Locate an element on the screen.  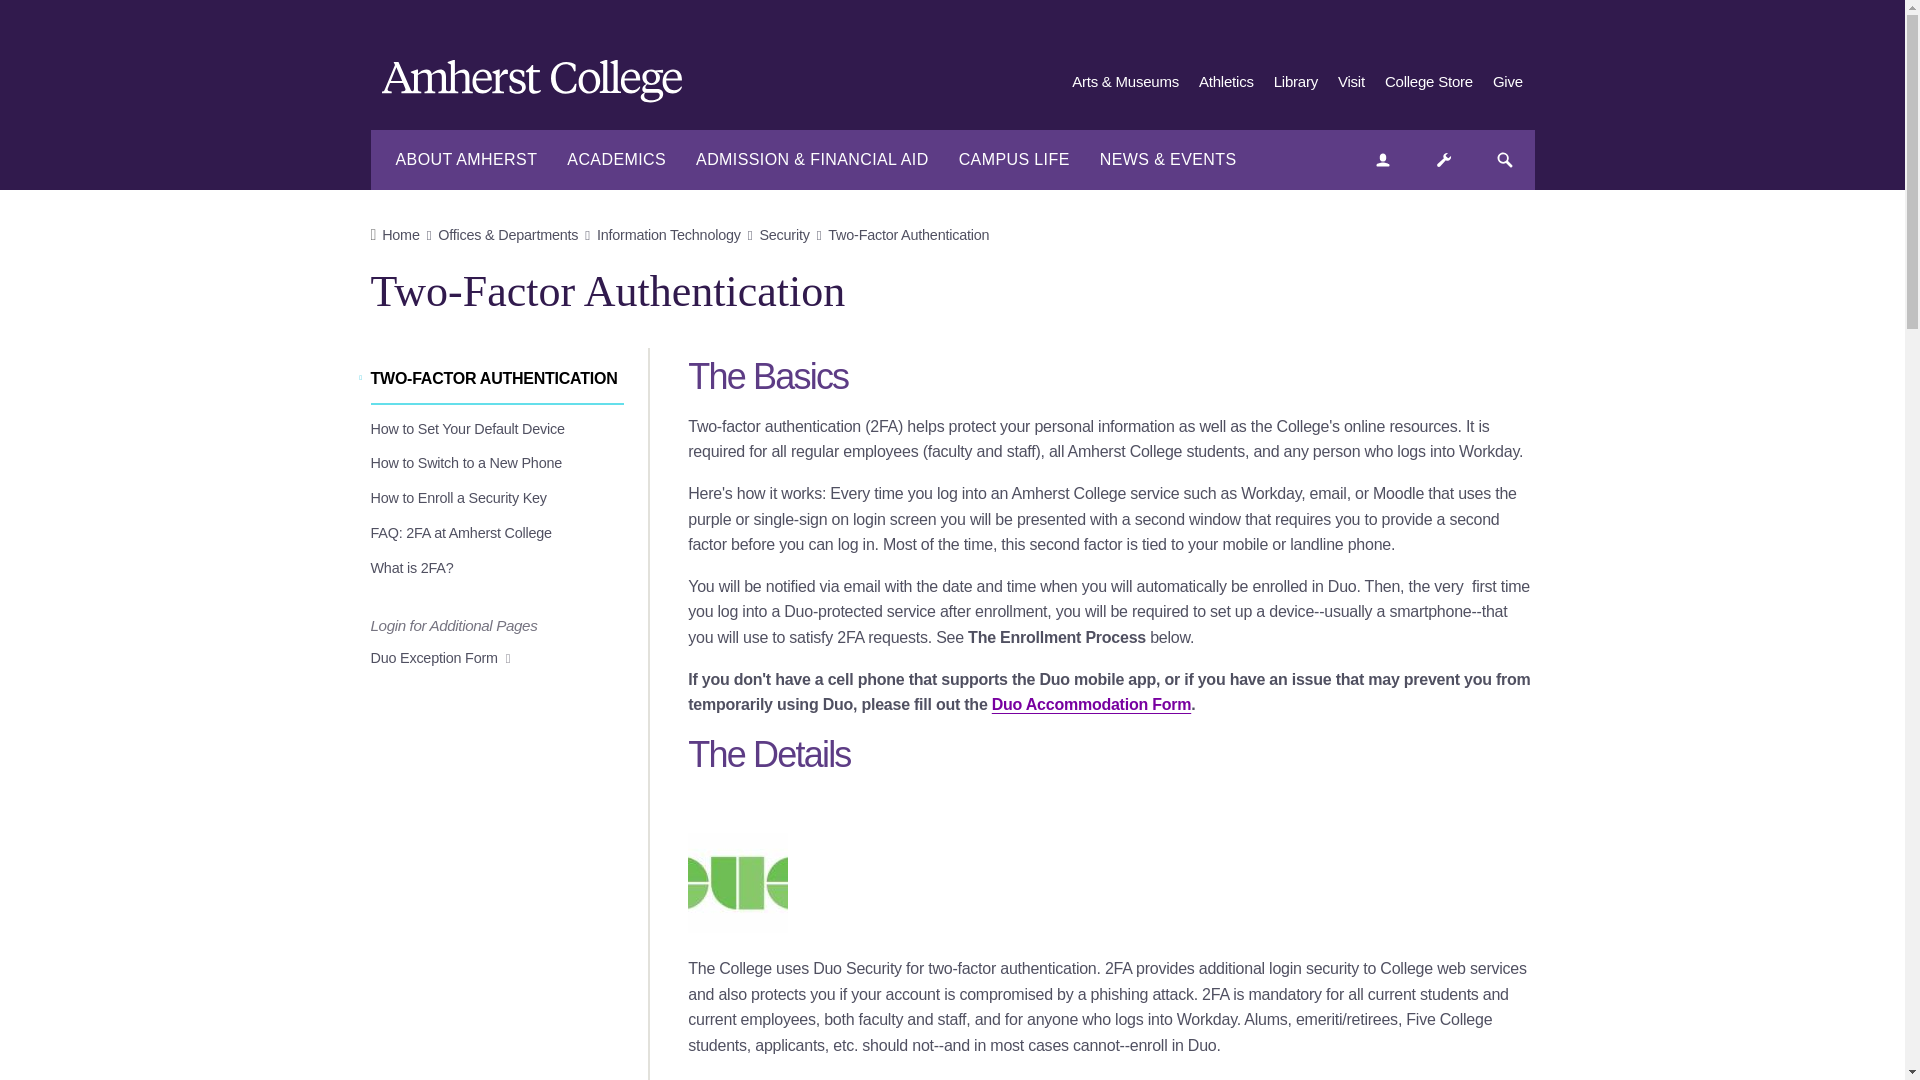
ABOUT AMHERST is located at coordinates (466, 160).